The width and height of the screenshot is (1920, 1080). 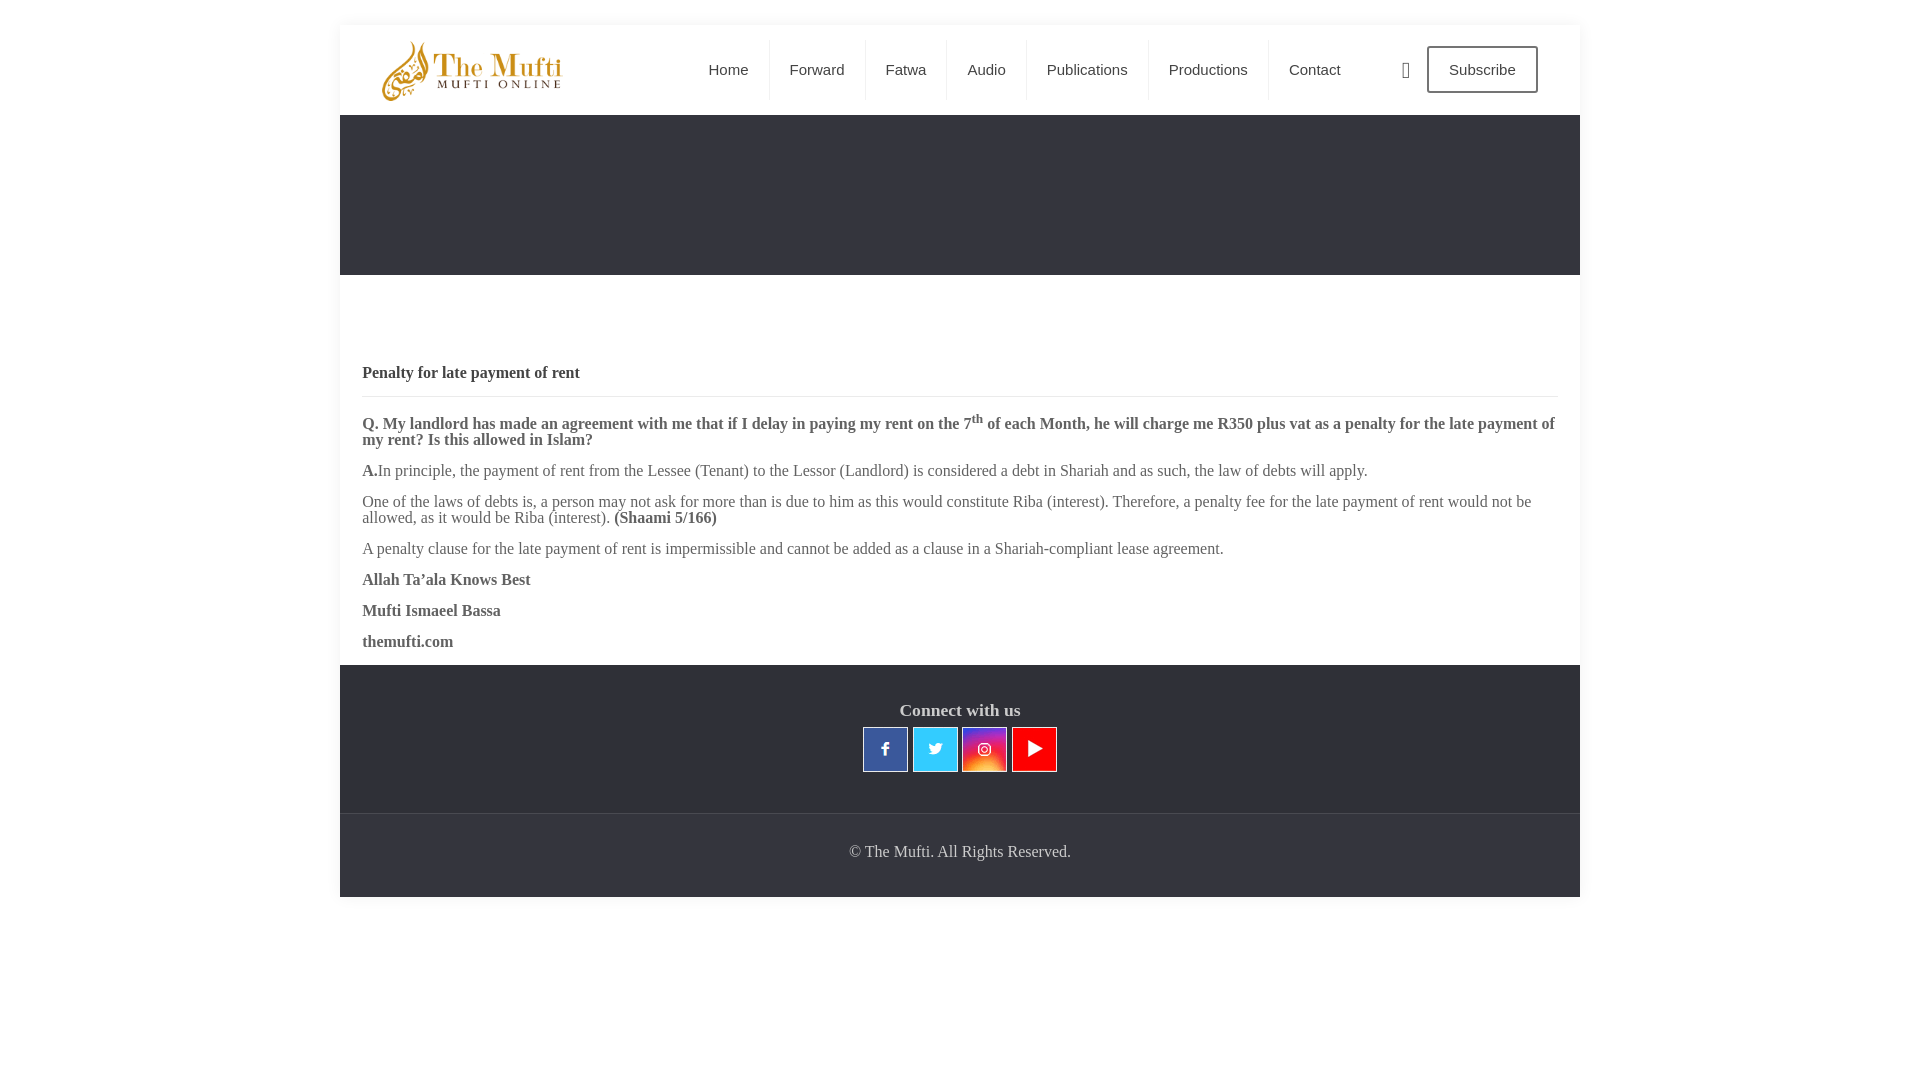 I want to click on The Mufti, so click(x=472, y=69).